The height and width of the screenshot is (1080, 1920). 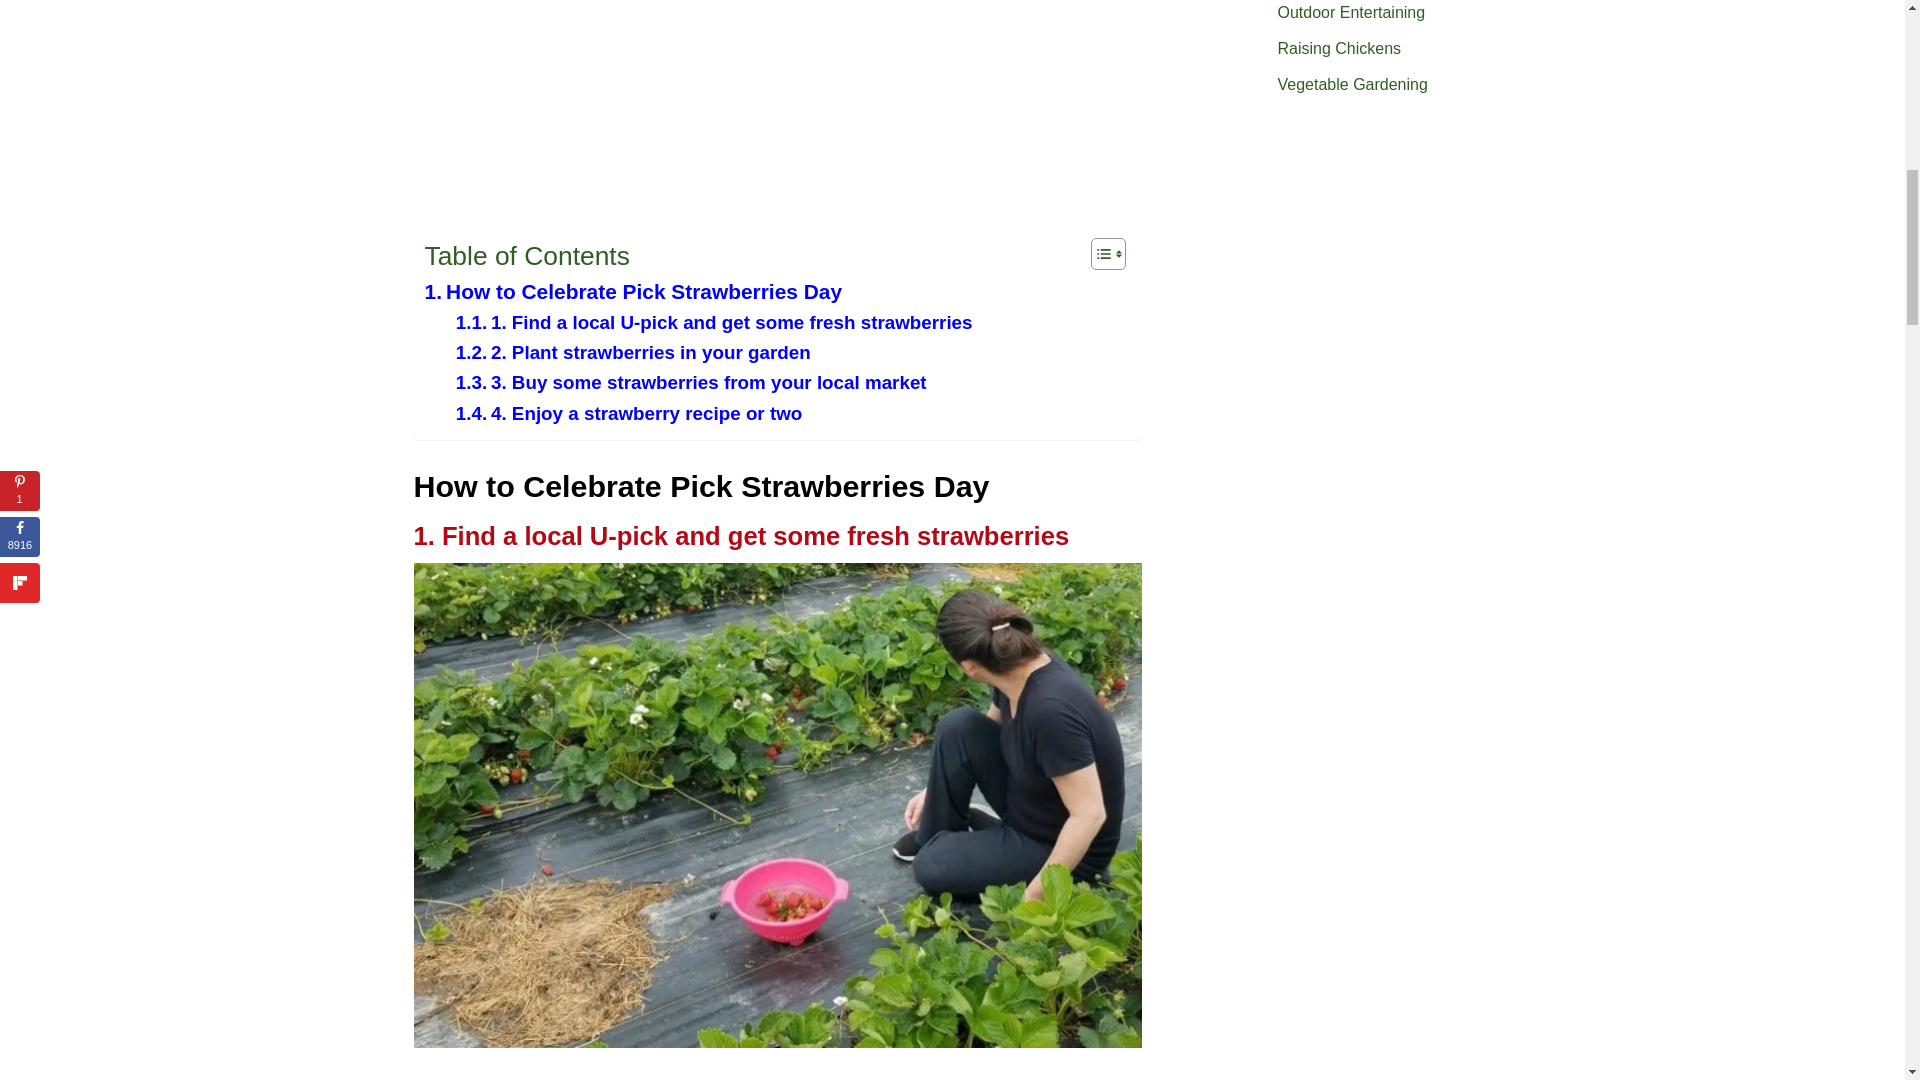 I want to click on 3. Buy some strawberries from your local market, so click(x=692, y=383).